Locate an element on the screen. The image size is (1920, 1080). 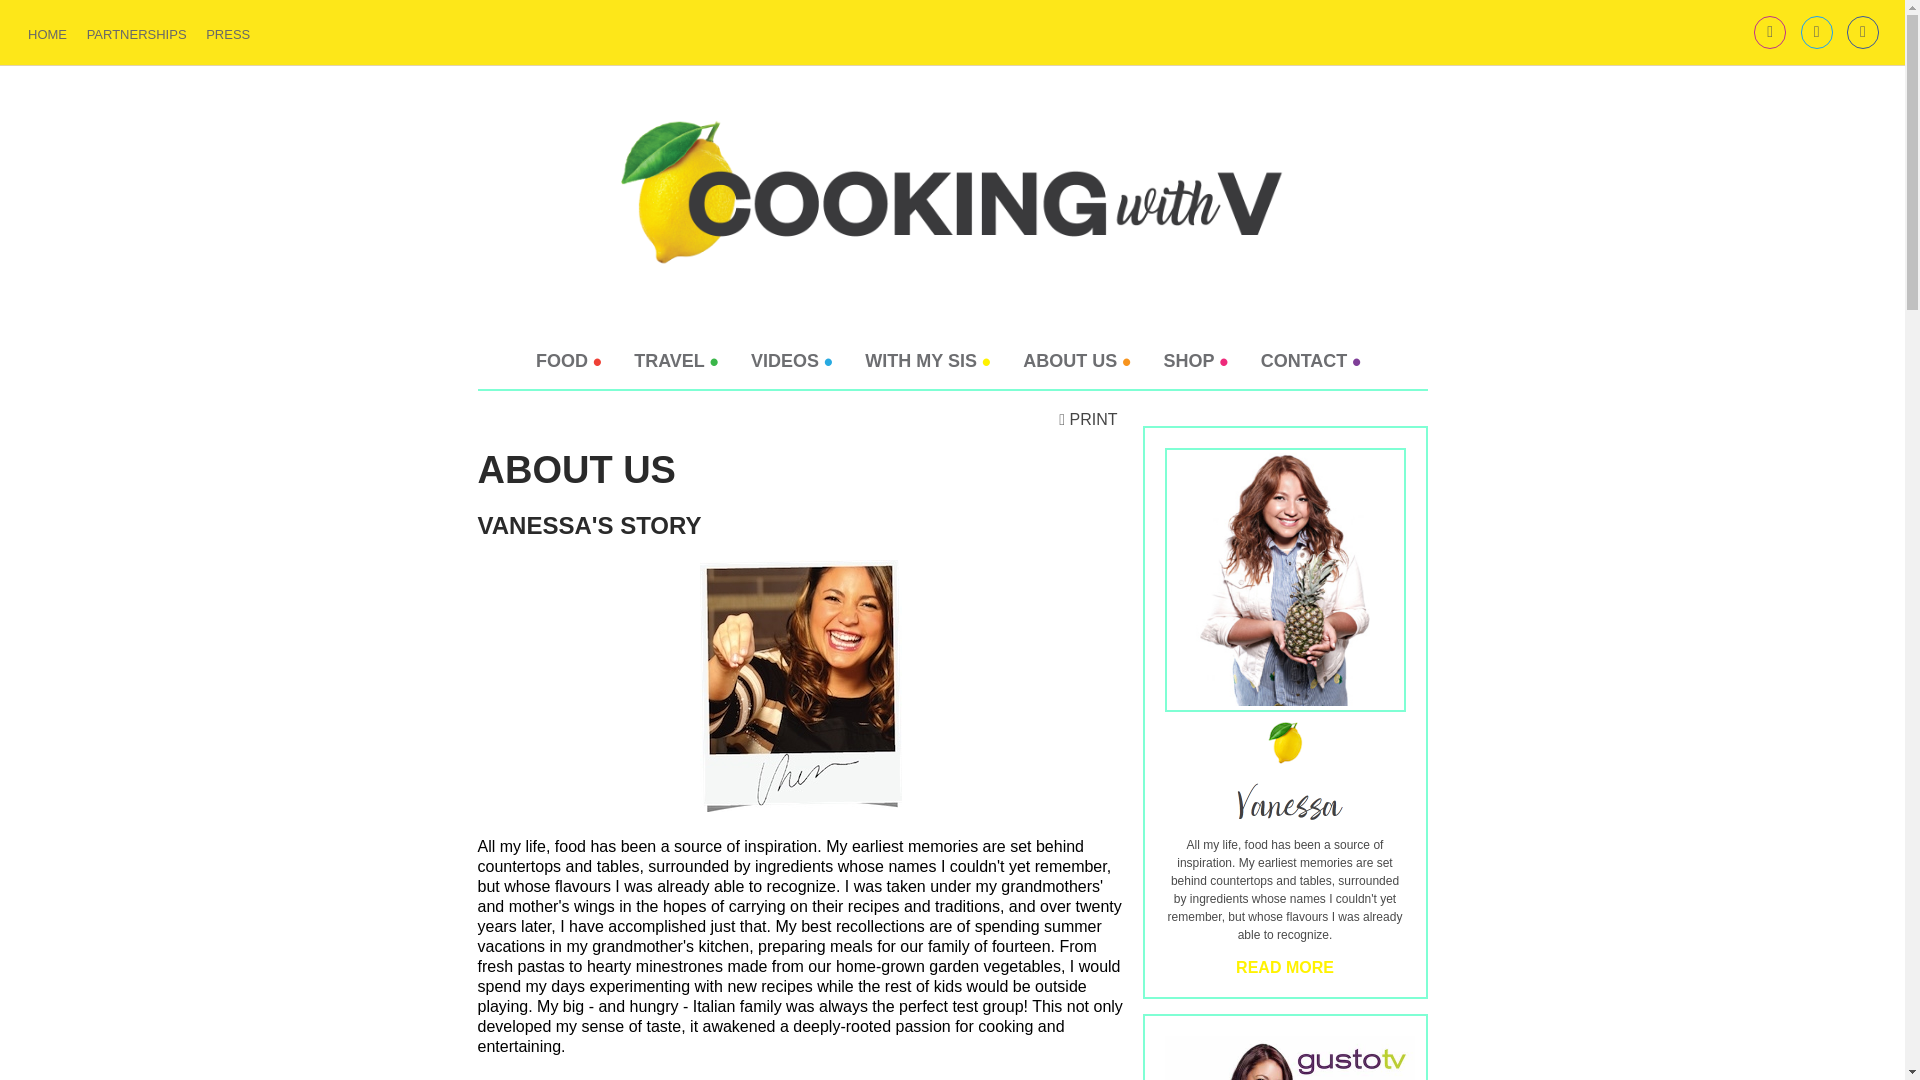
VIDEOS is located at coordinates (792, 361).